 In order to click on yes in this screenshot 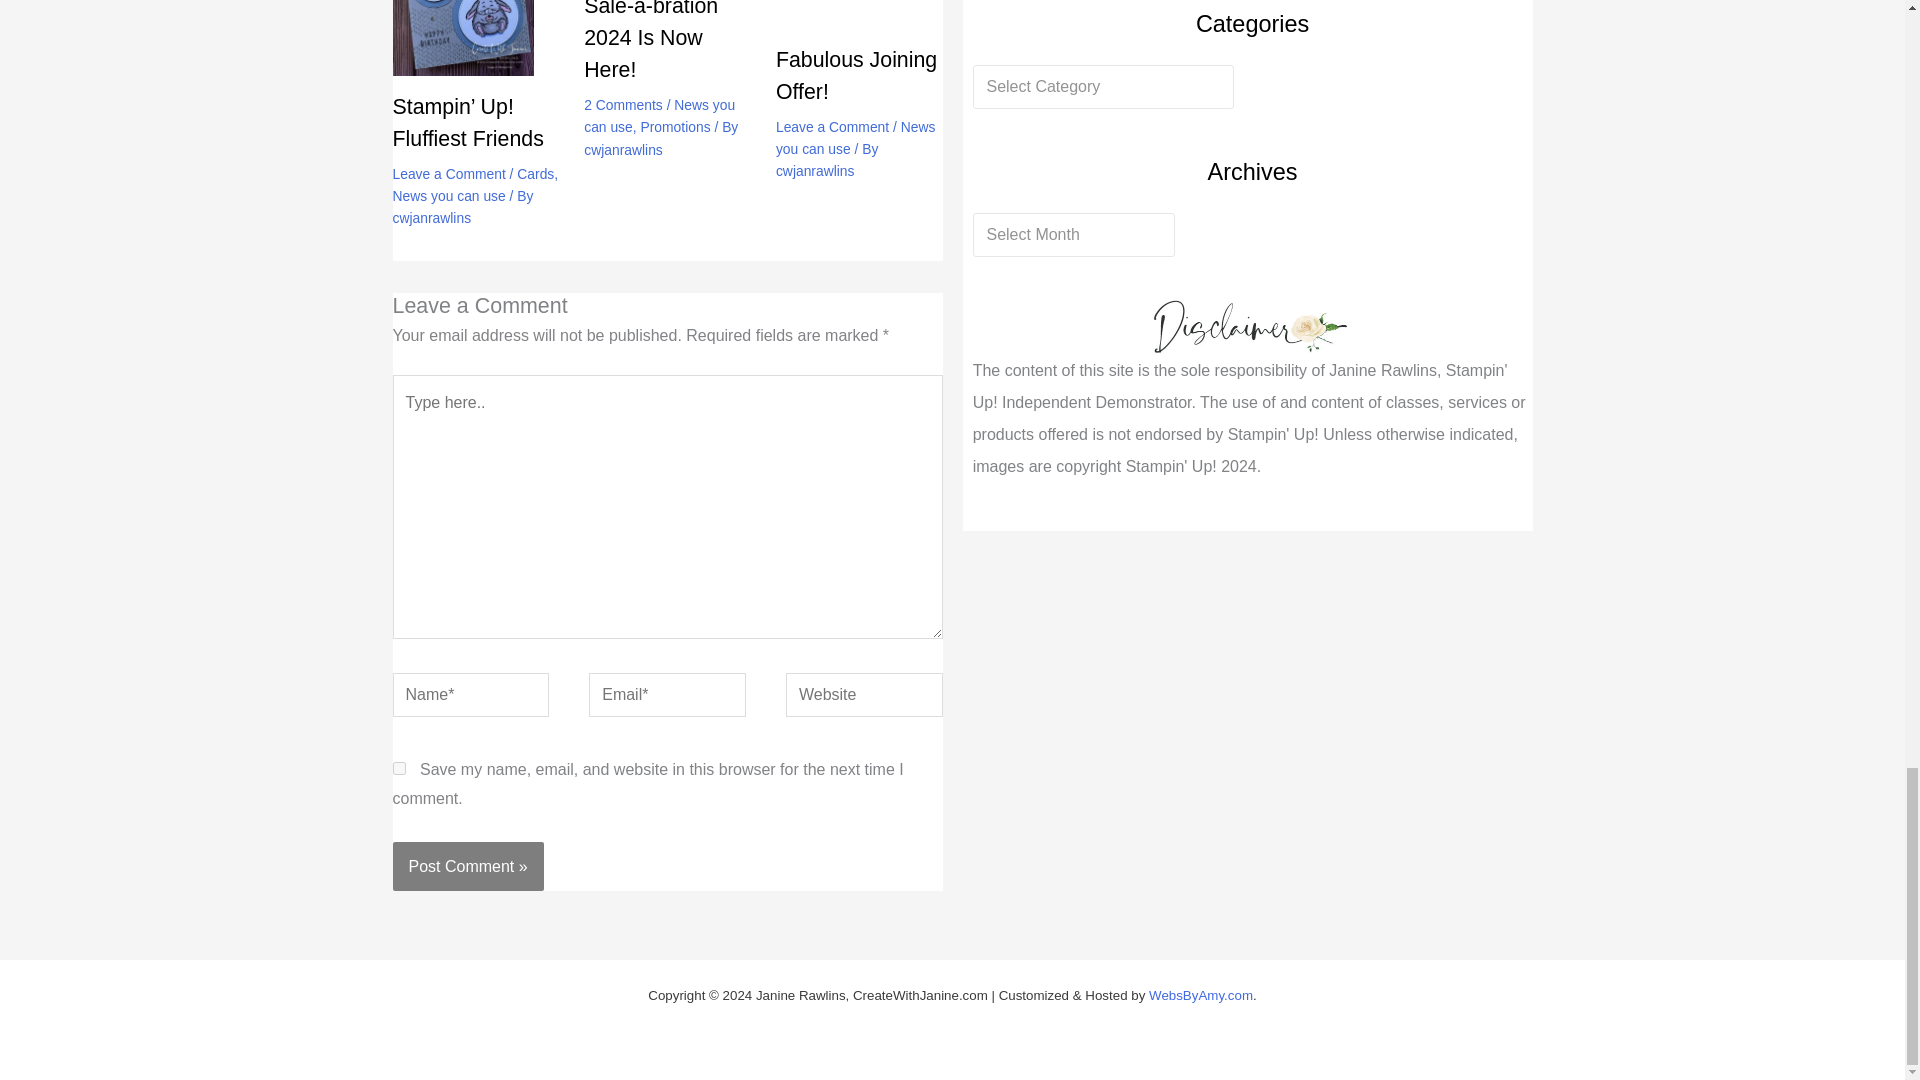, I will do `click(398, 768)`.